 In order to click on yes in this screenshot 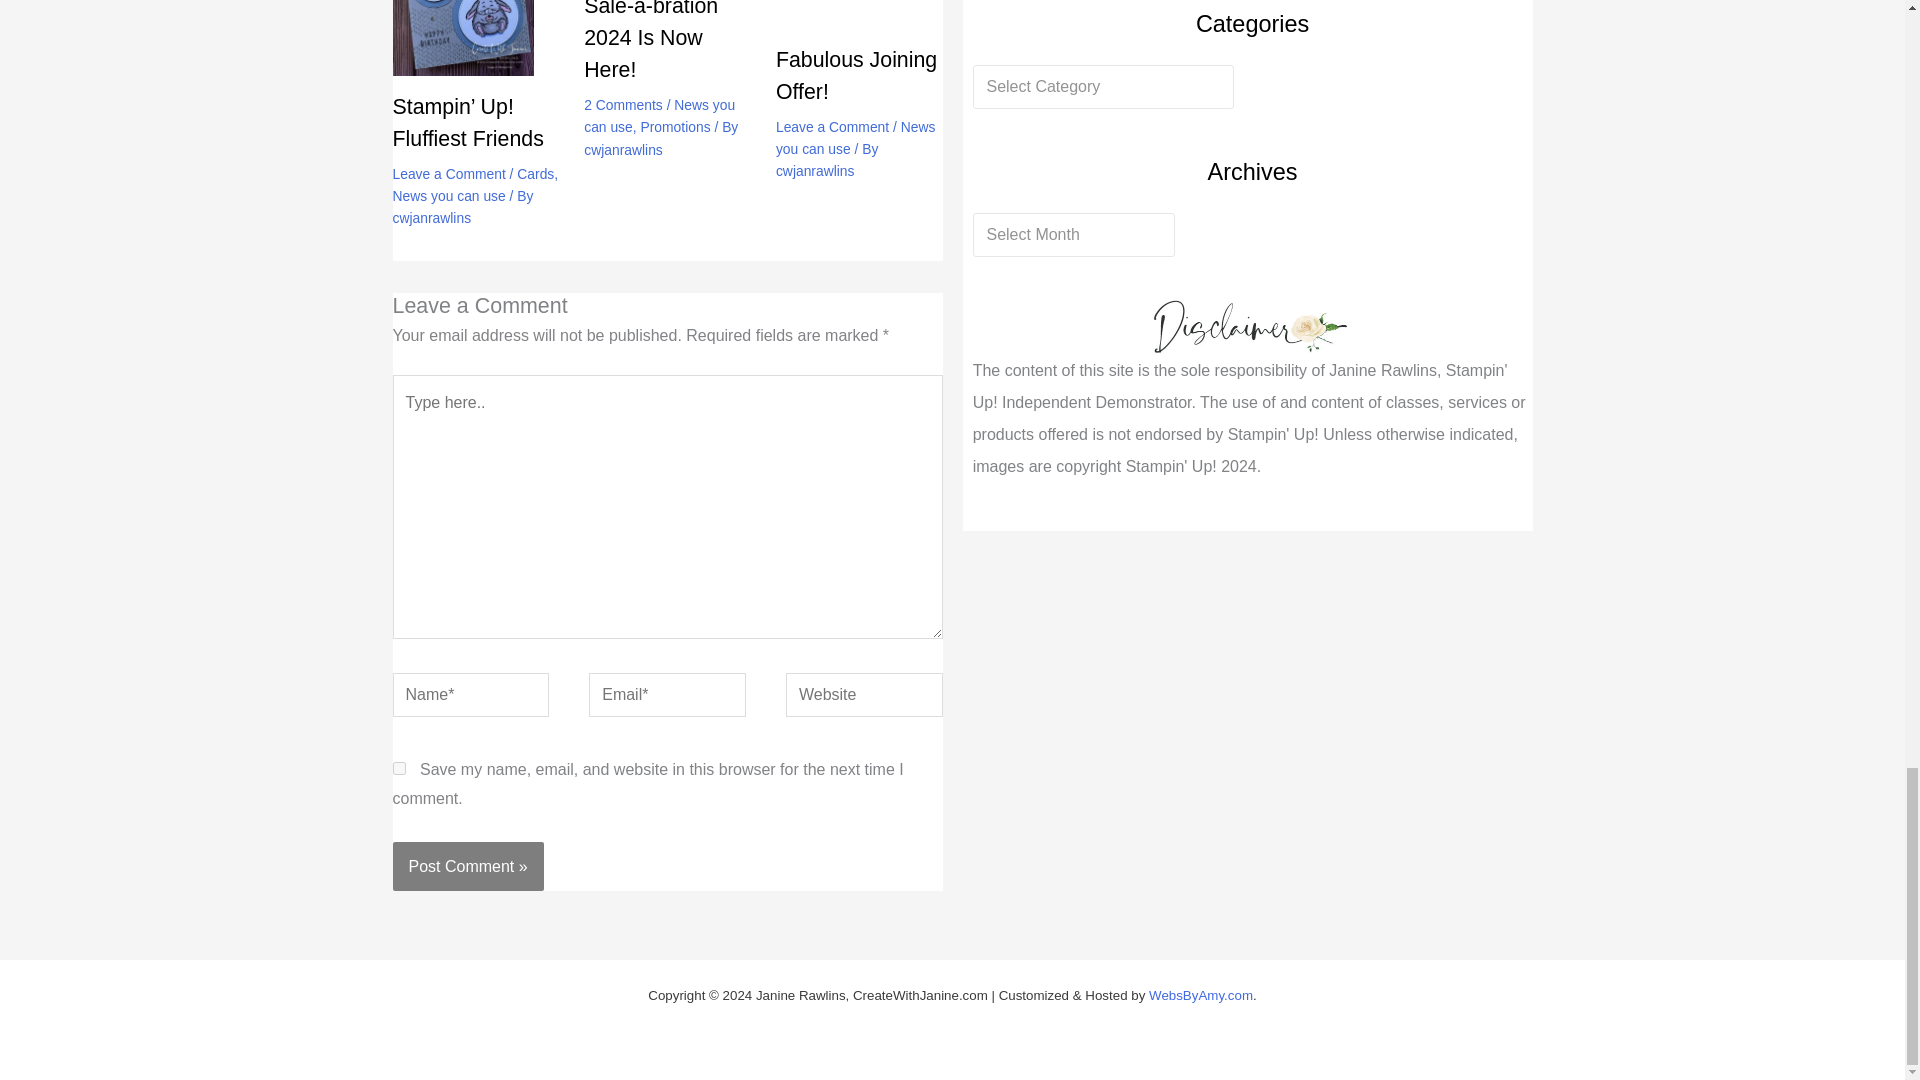, I will do `click(398, 768)`.